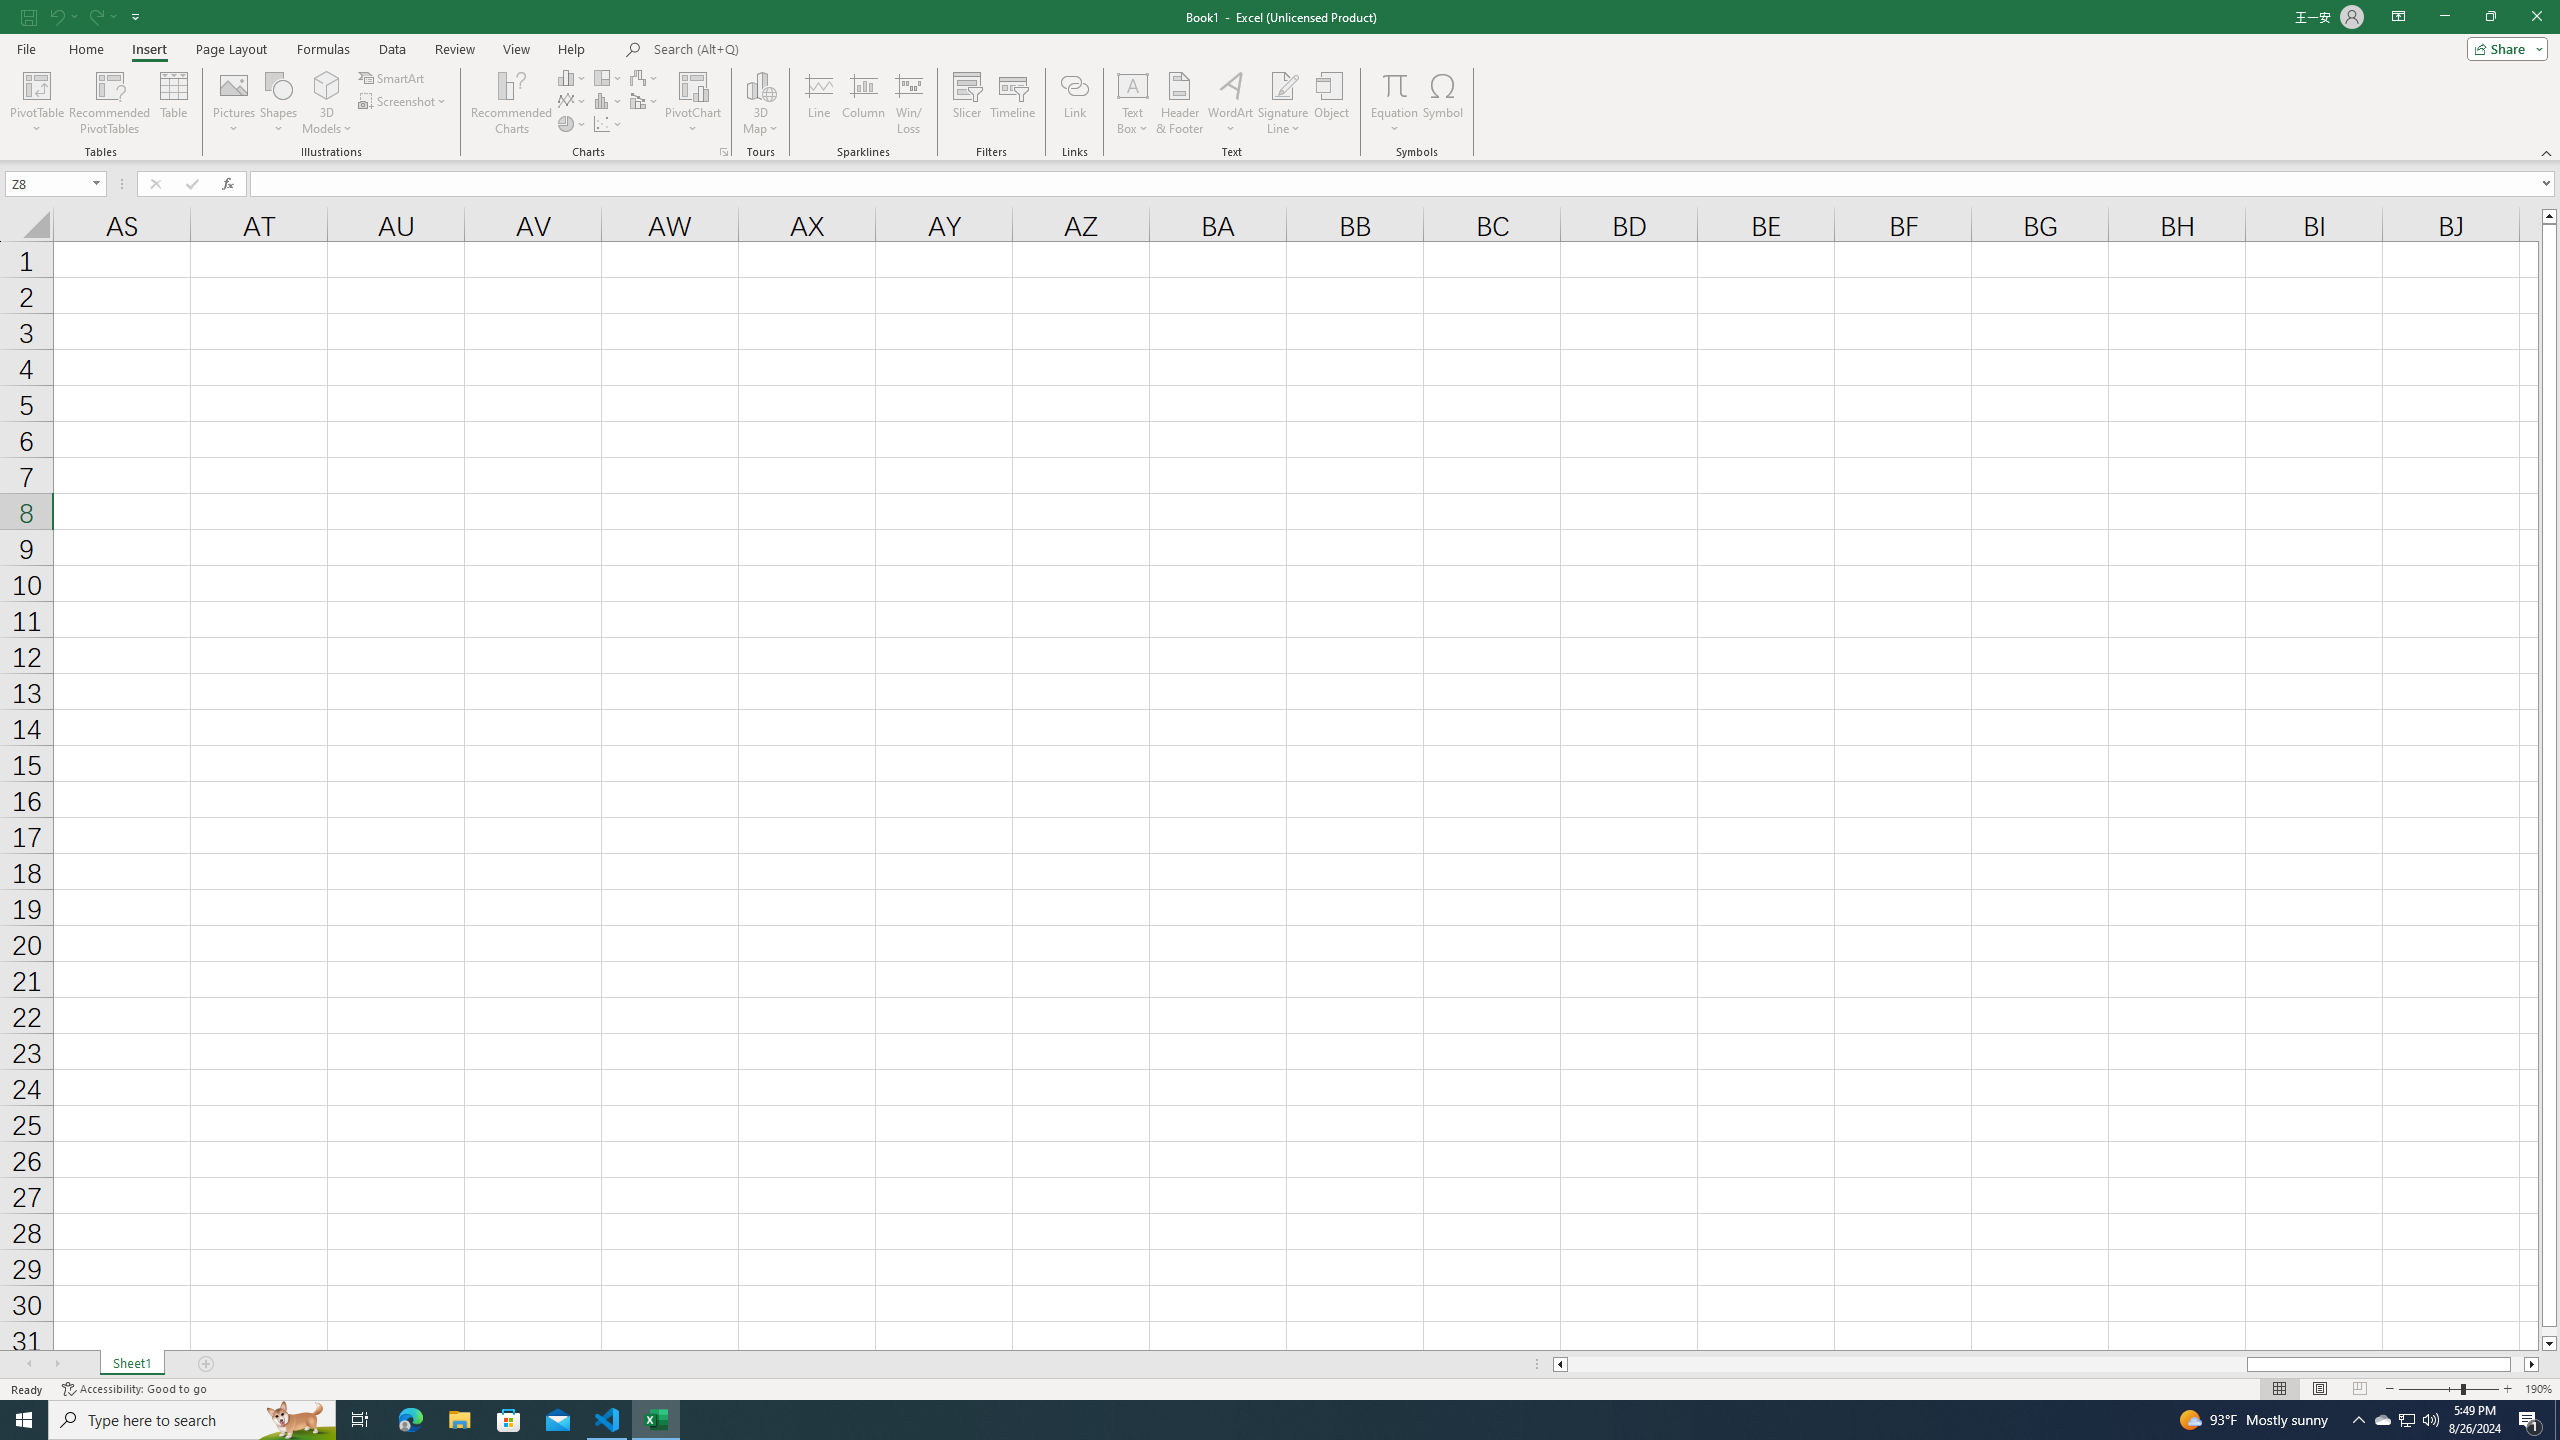 The height and width of the screenshot is (1440, 2560). I want to click on 3D Models, so click(327, 85).